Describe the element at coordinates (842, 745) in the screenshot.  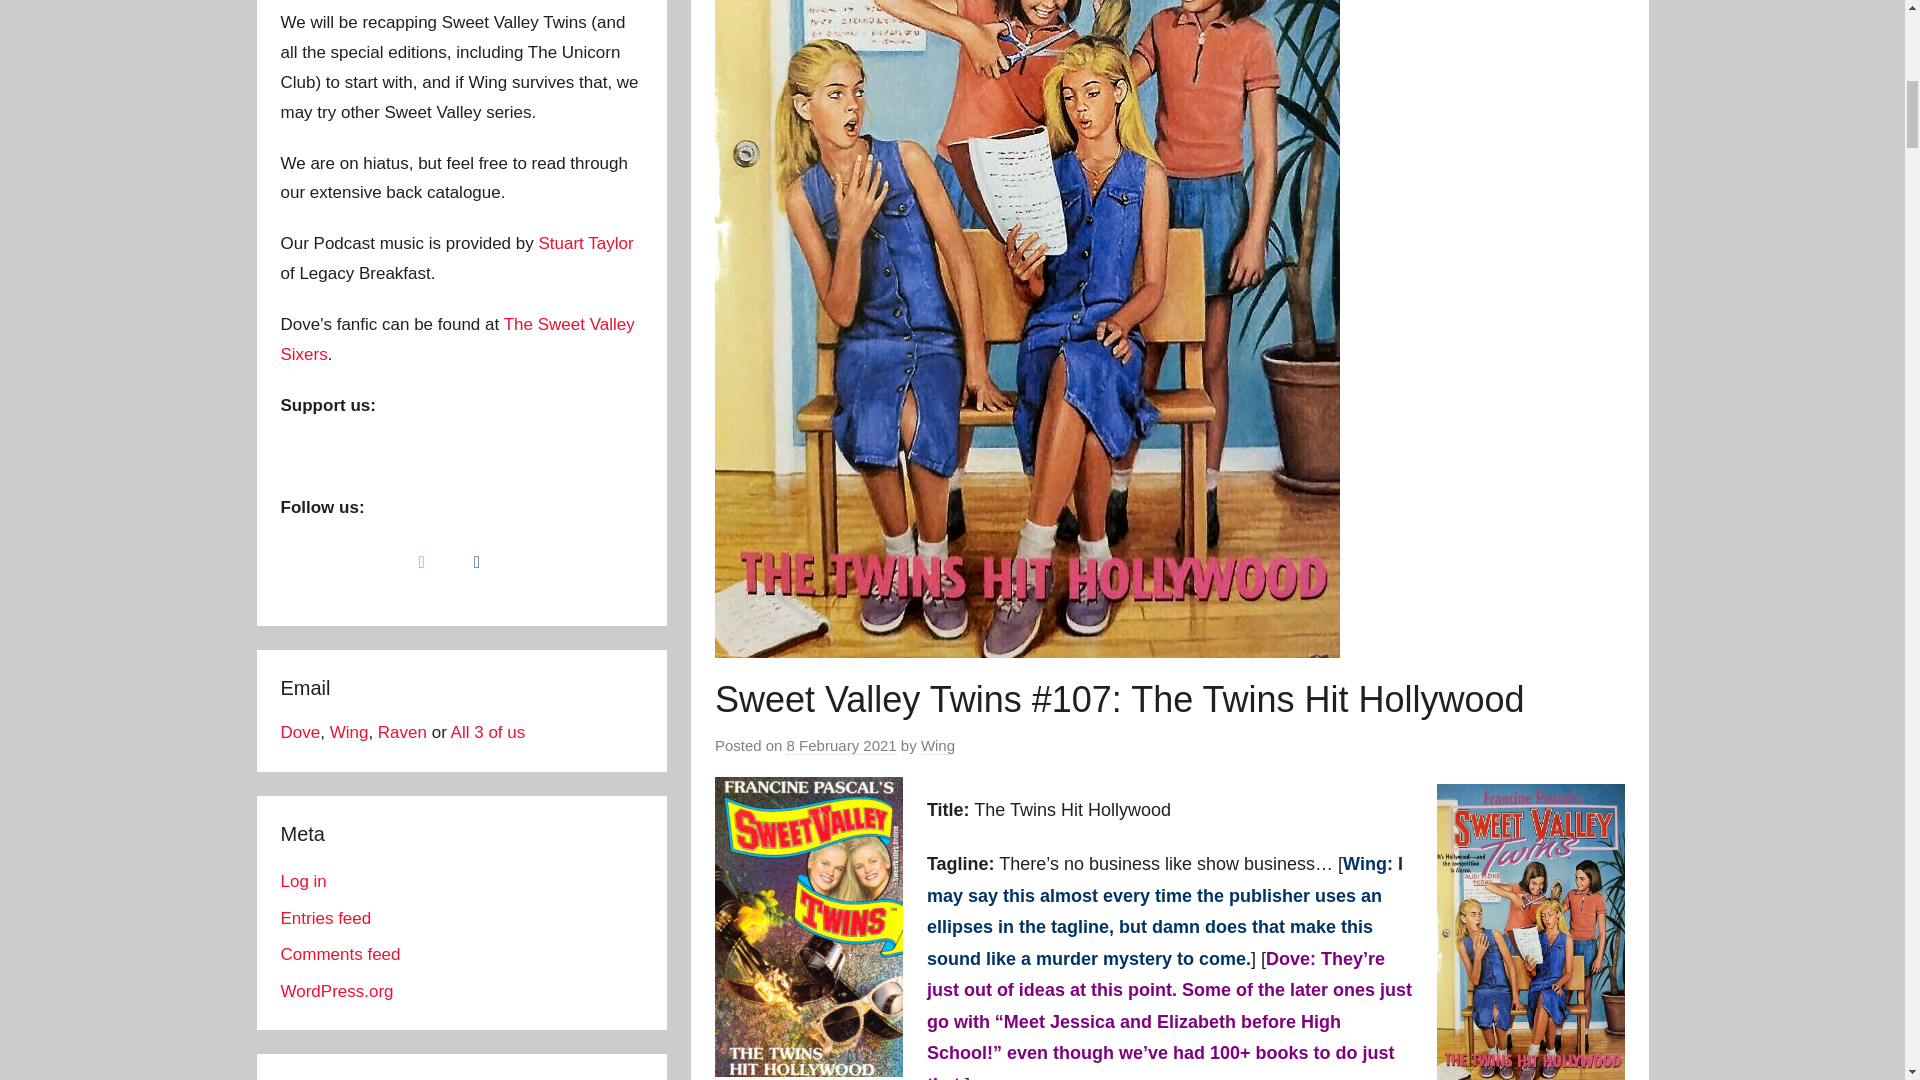
I see `8 February 2021` at that location.